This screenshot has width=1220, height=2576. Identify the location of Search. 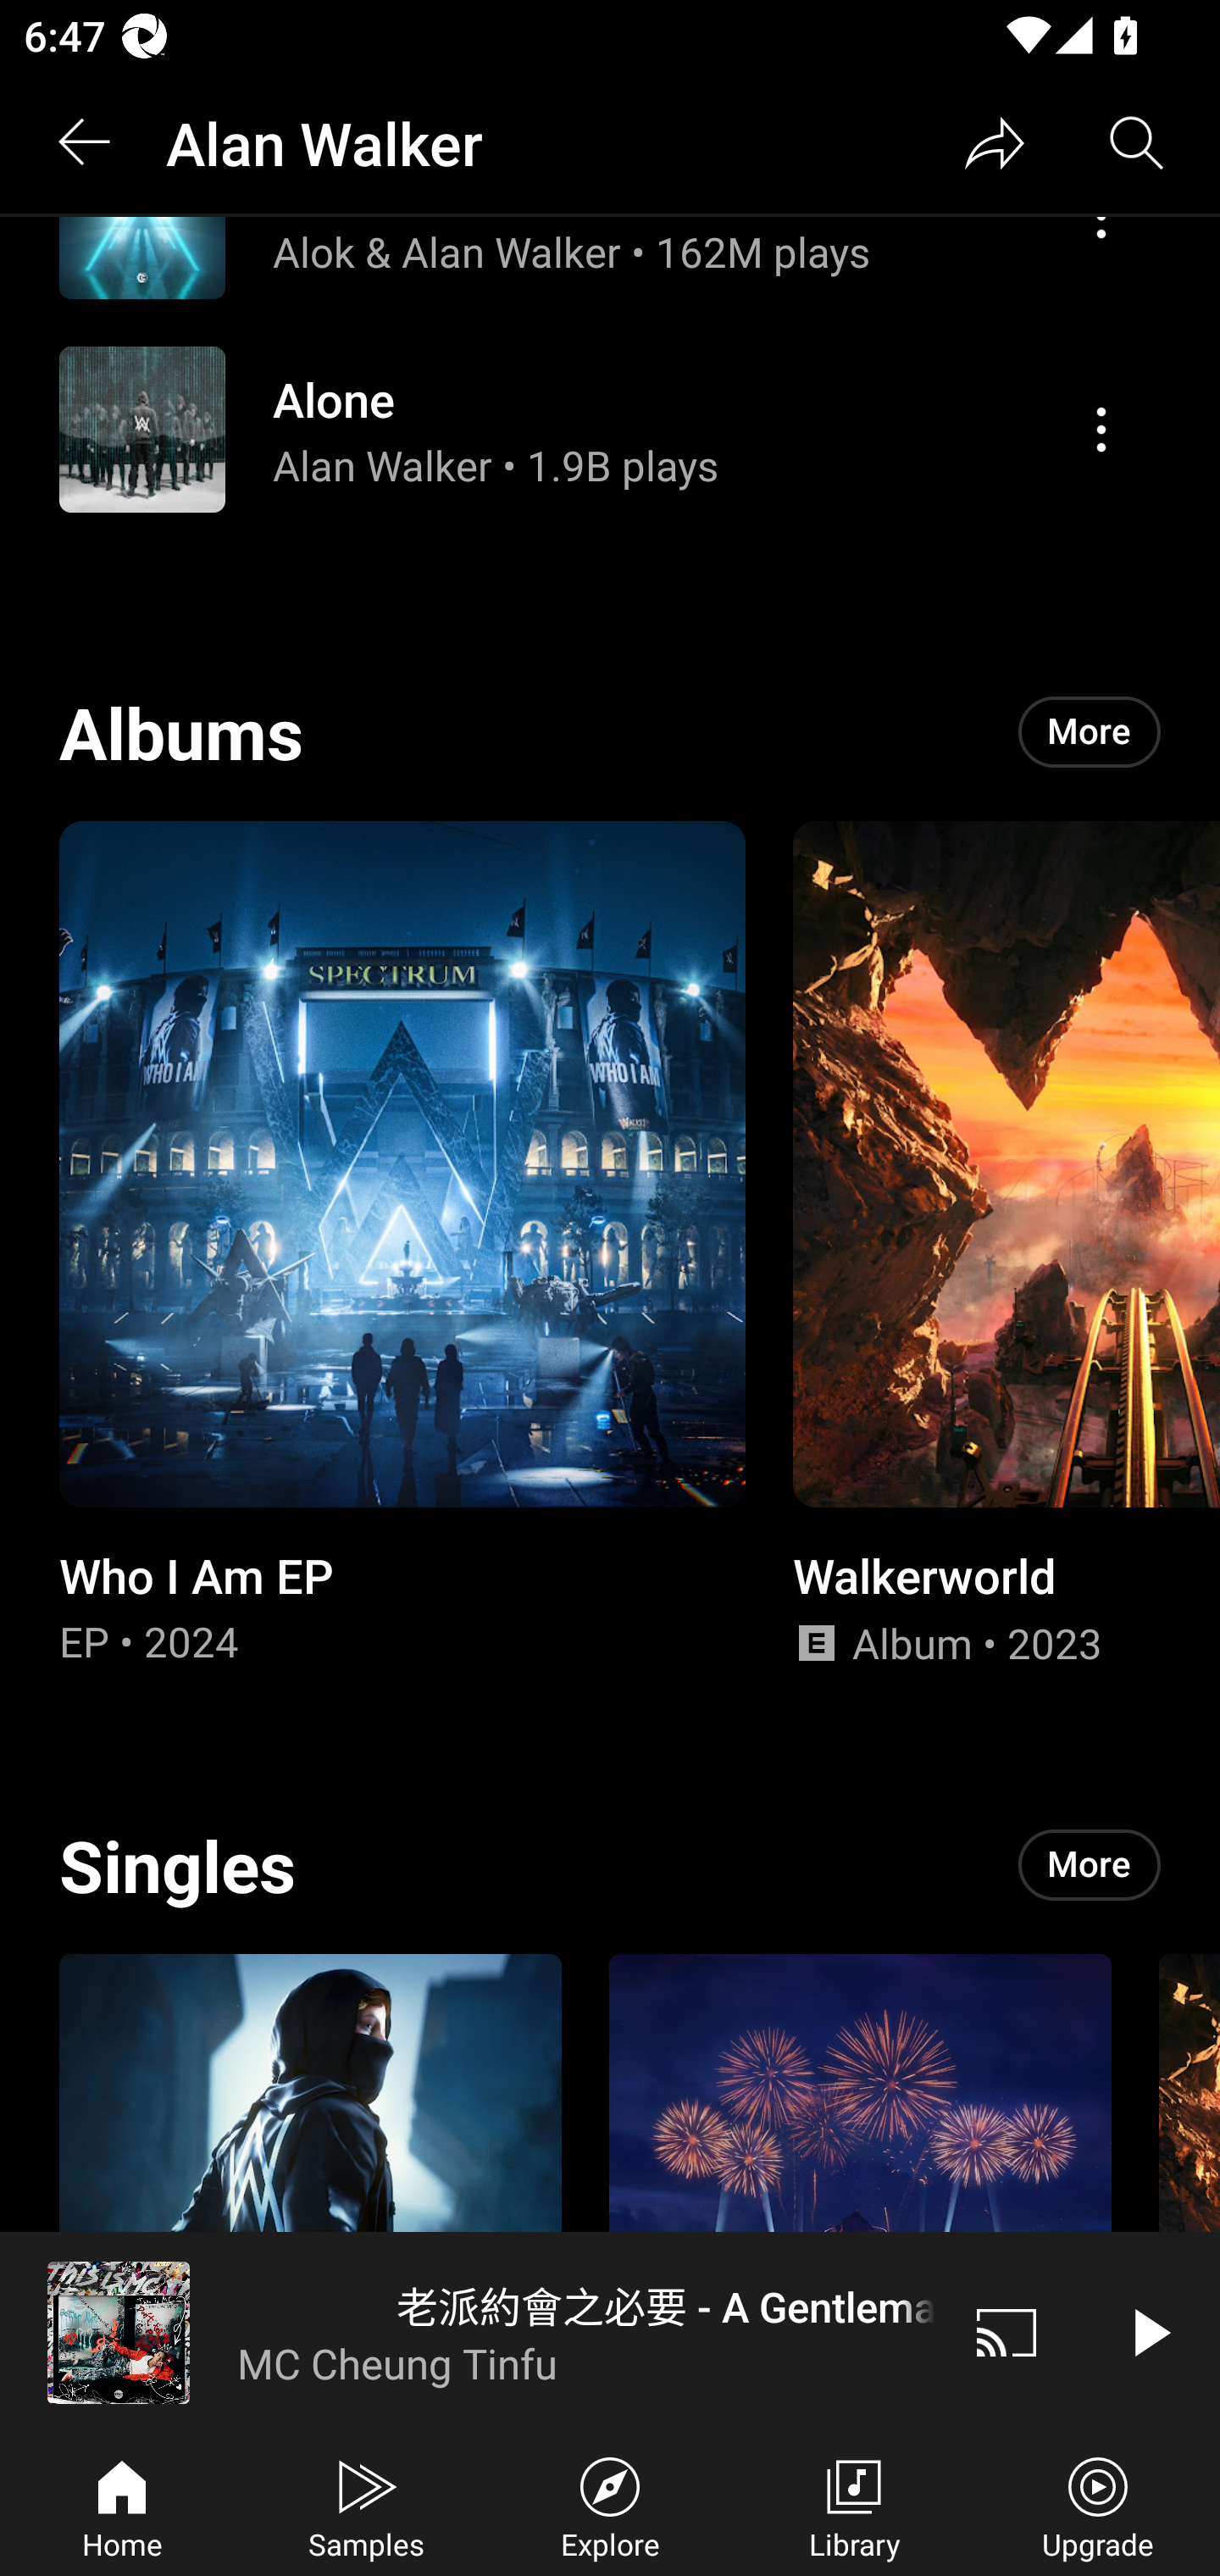
(1137, 142).